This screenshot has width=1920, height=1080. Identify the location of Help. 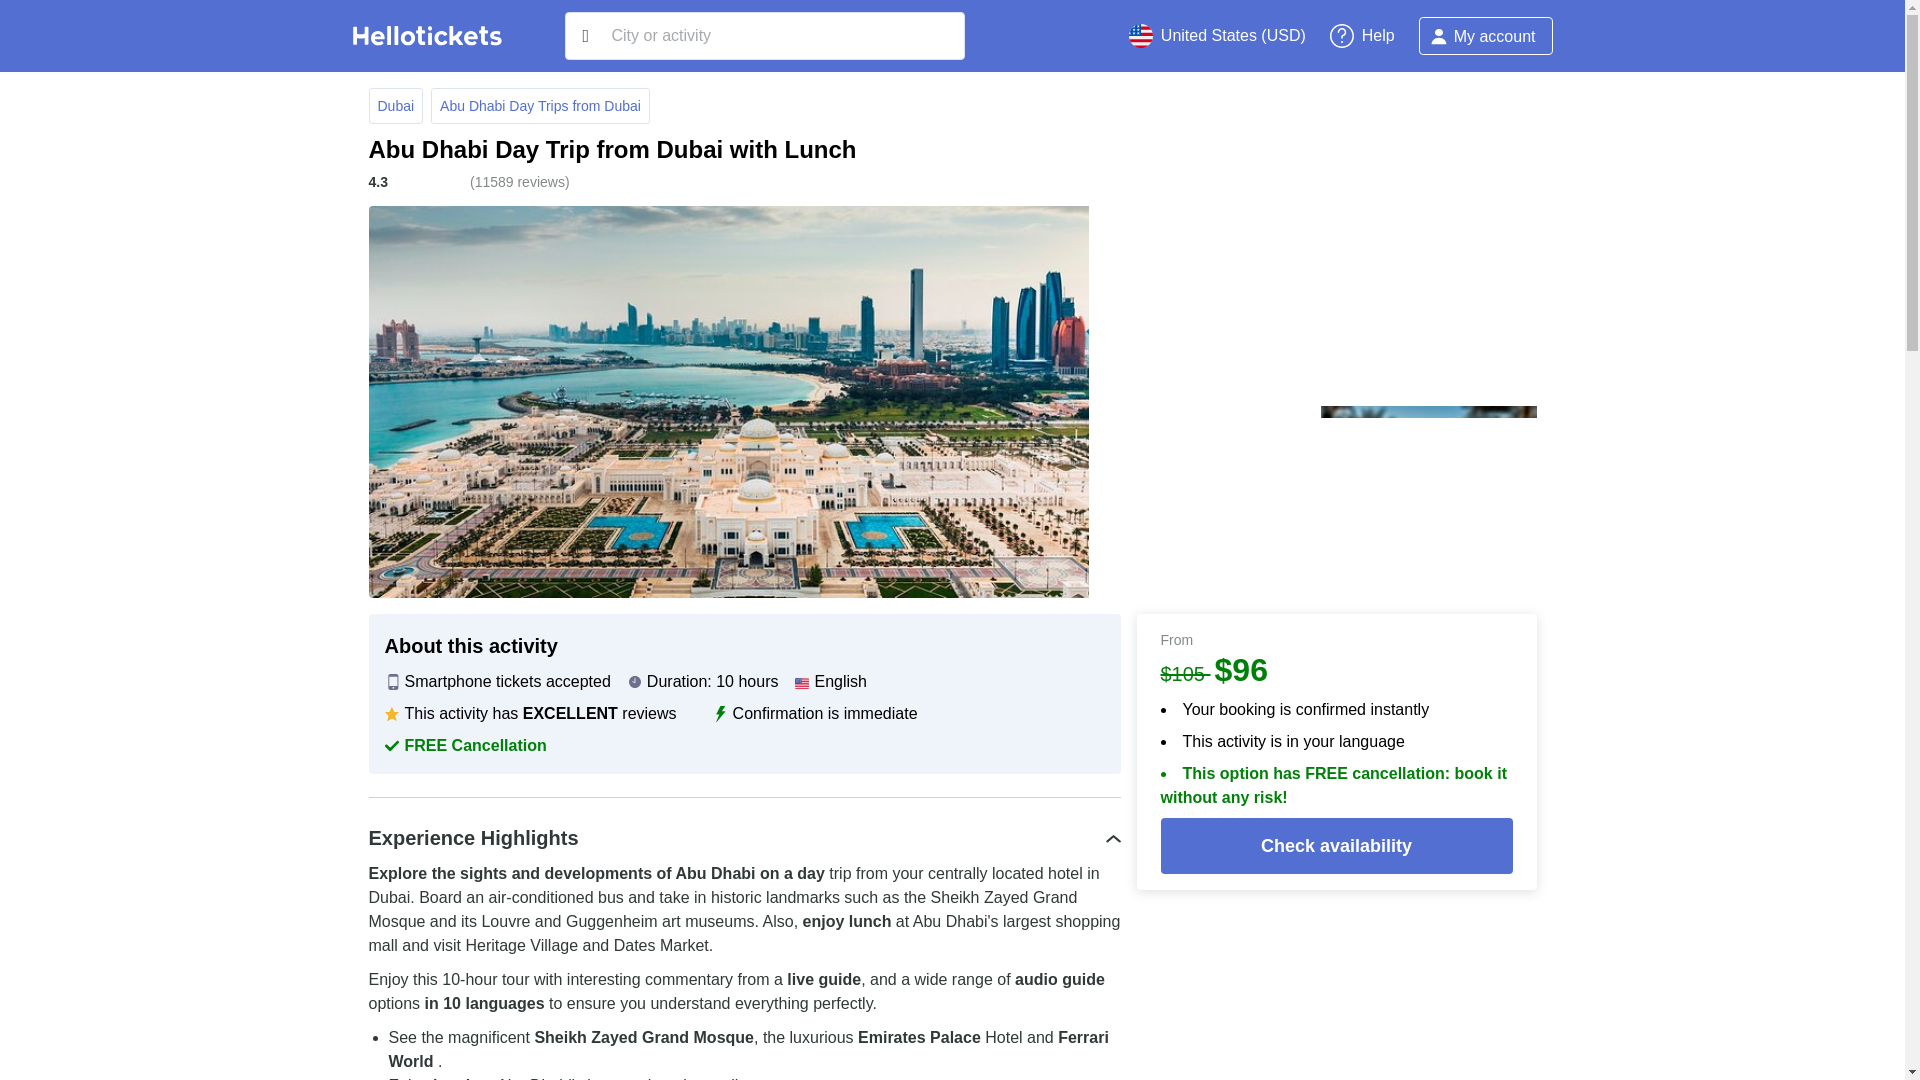
(1362, 36).